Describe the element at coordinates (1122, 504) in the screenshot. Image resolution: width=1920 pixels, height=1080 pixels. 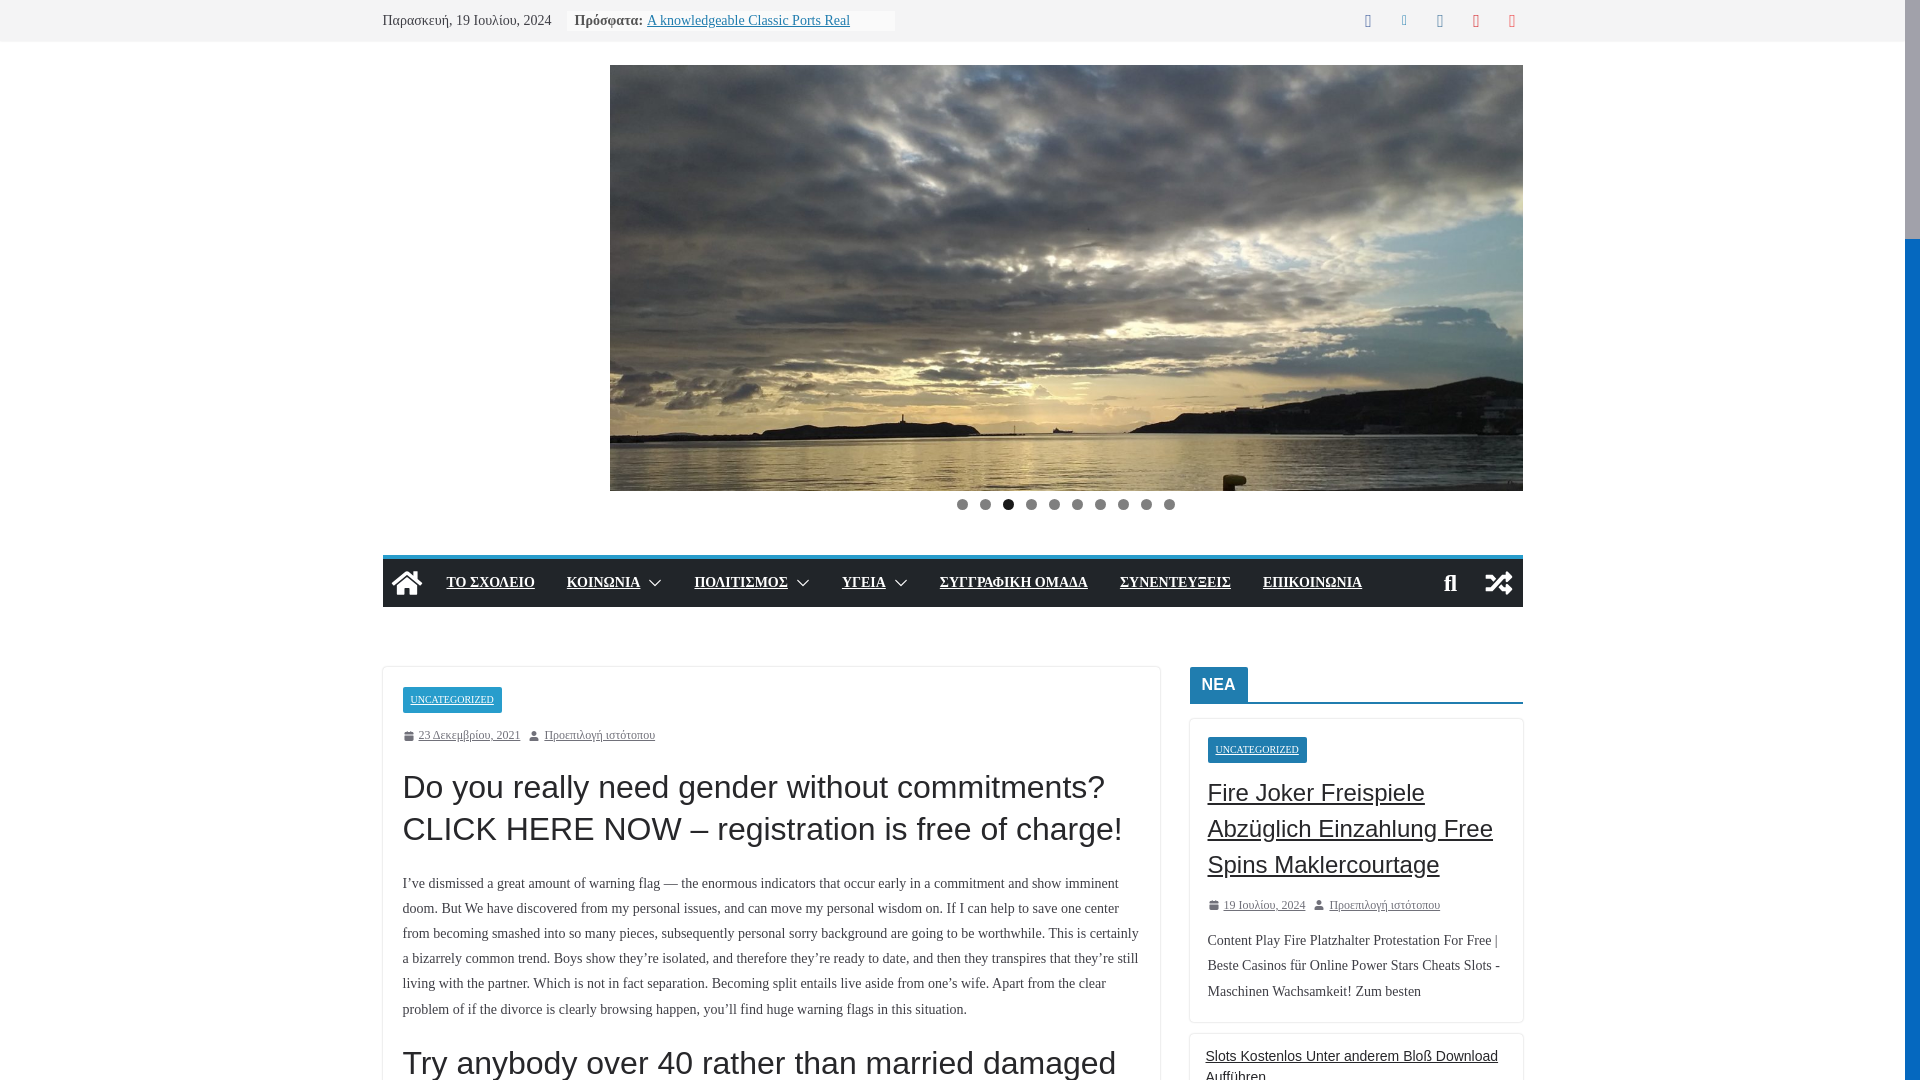
I see `8` at that location.